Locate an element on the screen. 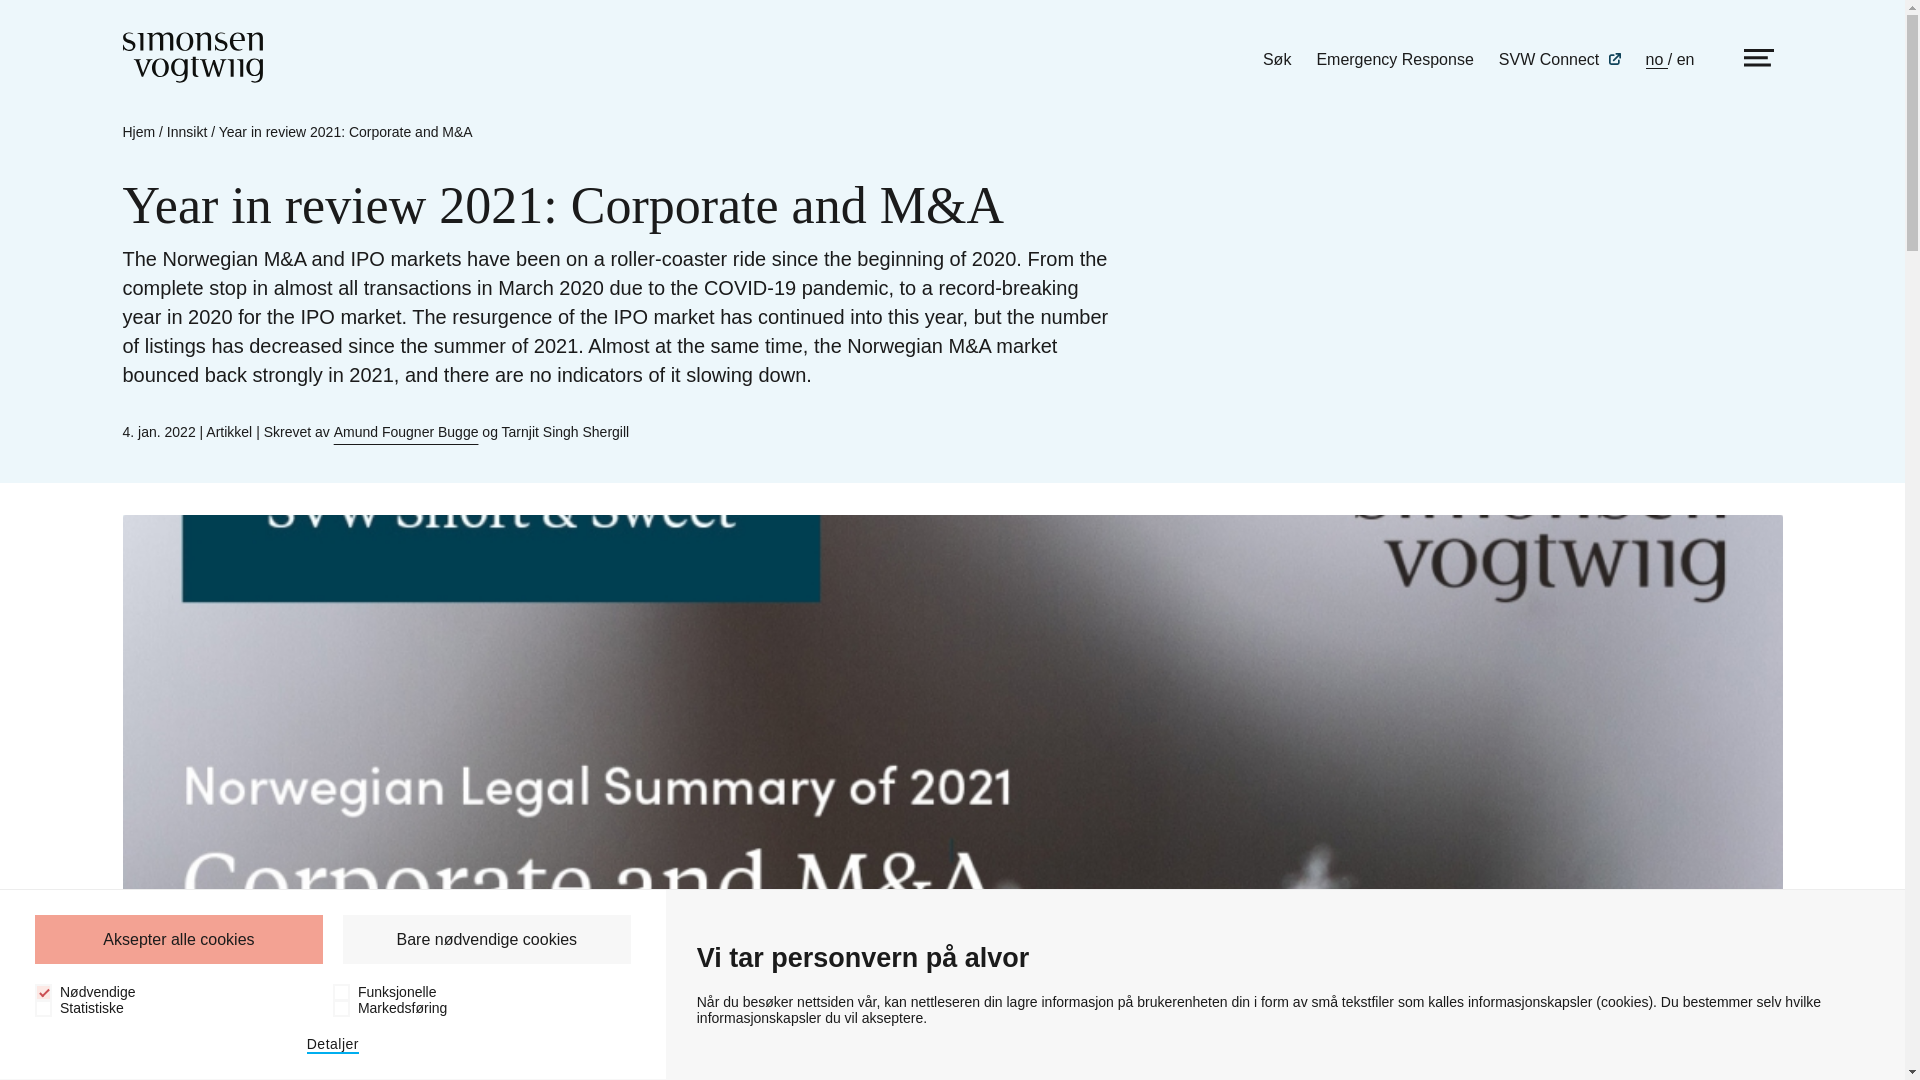 Image resolution: width=1920 pixels, height=1080 pixels. SVW Connect is located at coordinates (1560, 59).